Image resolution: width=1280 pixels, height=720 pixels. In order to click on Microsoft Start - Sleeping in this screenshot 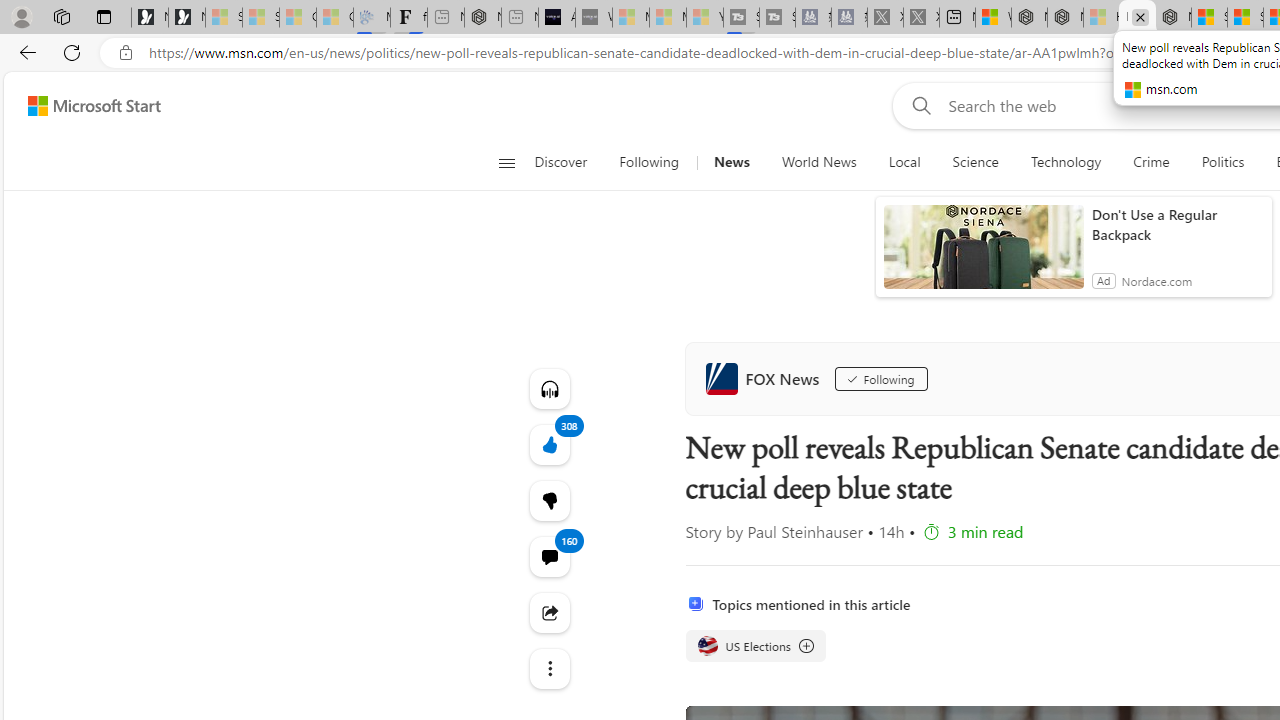, I will do `click(668, 18)`.